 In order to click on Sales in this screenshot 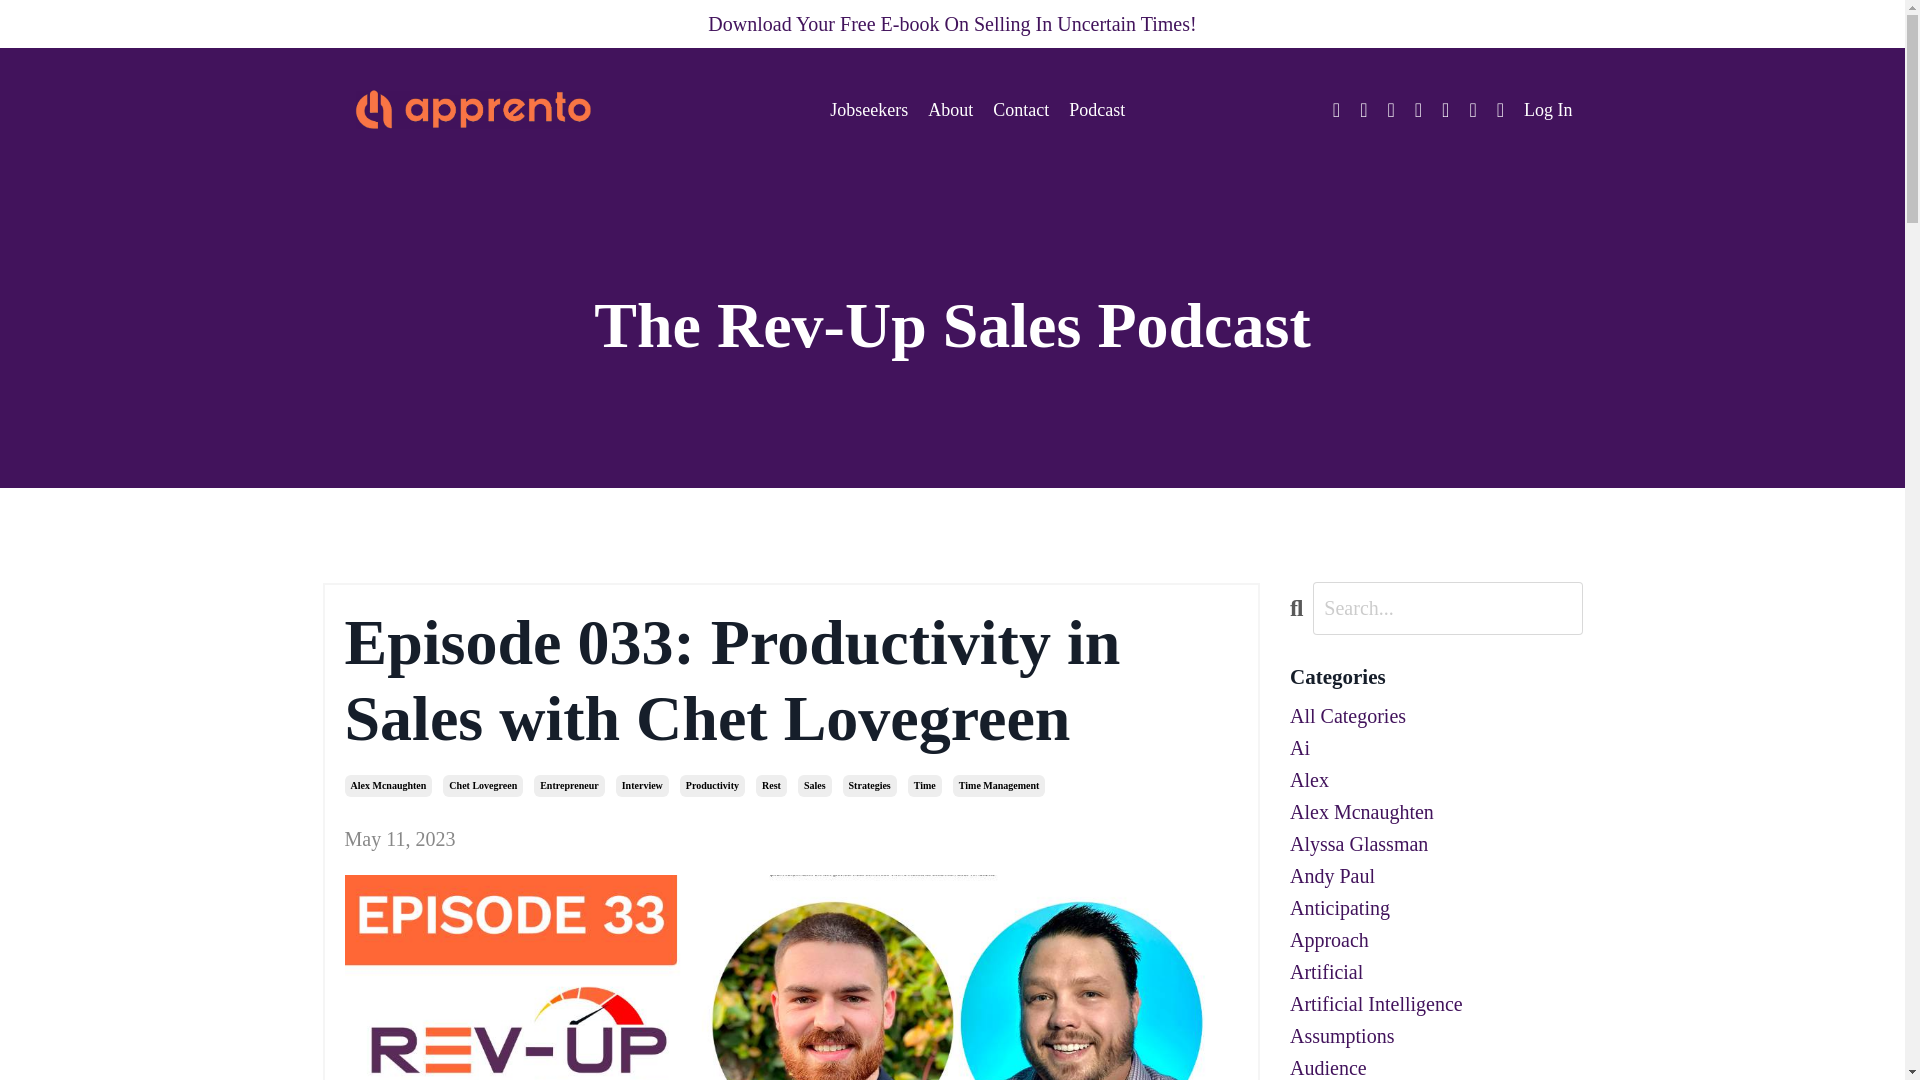, I will do `click(814, 786)`.